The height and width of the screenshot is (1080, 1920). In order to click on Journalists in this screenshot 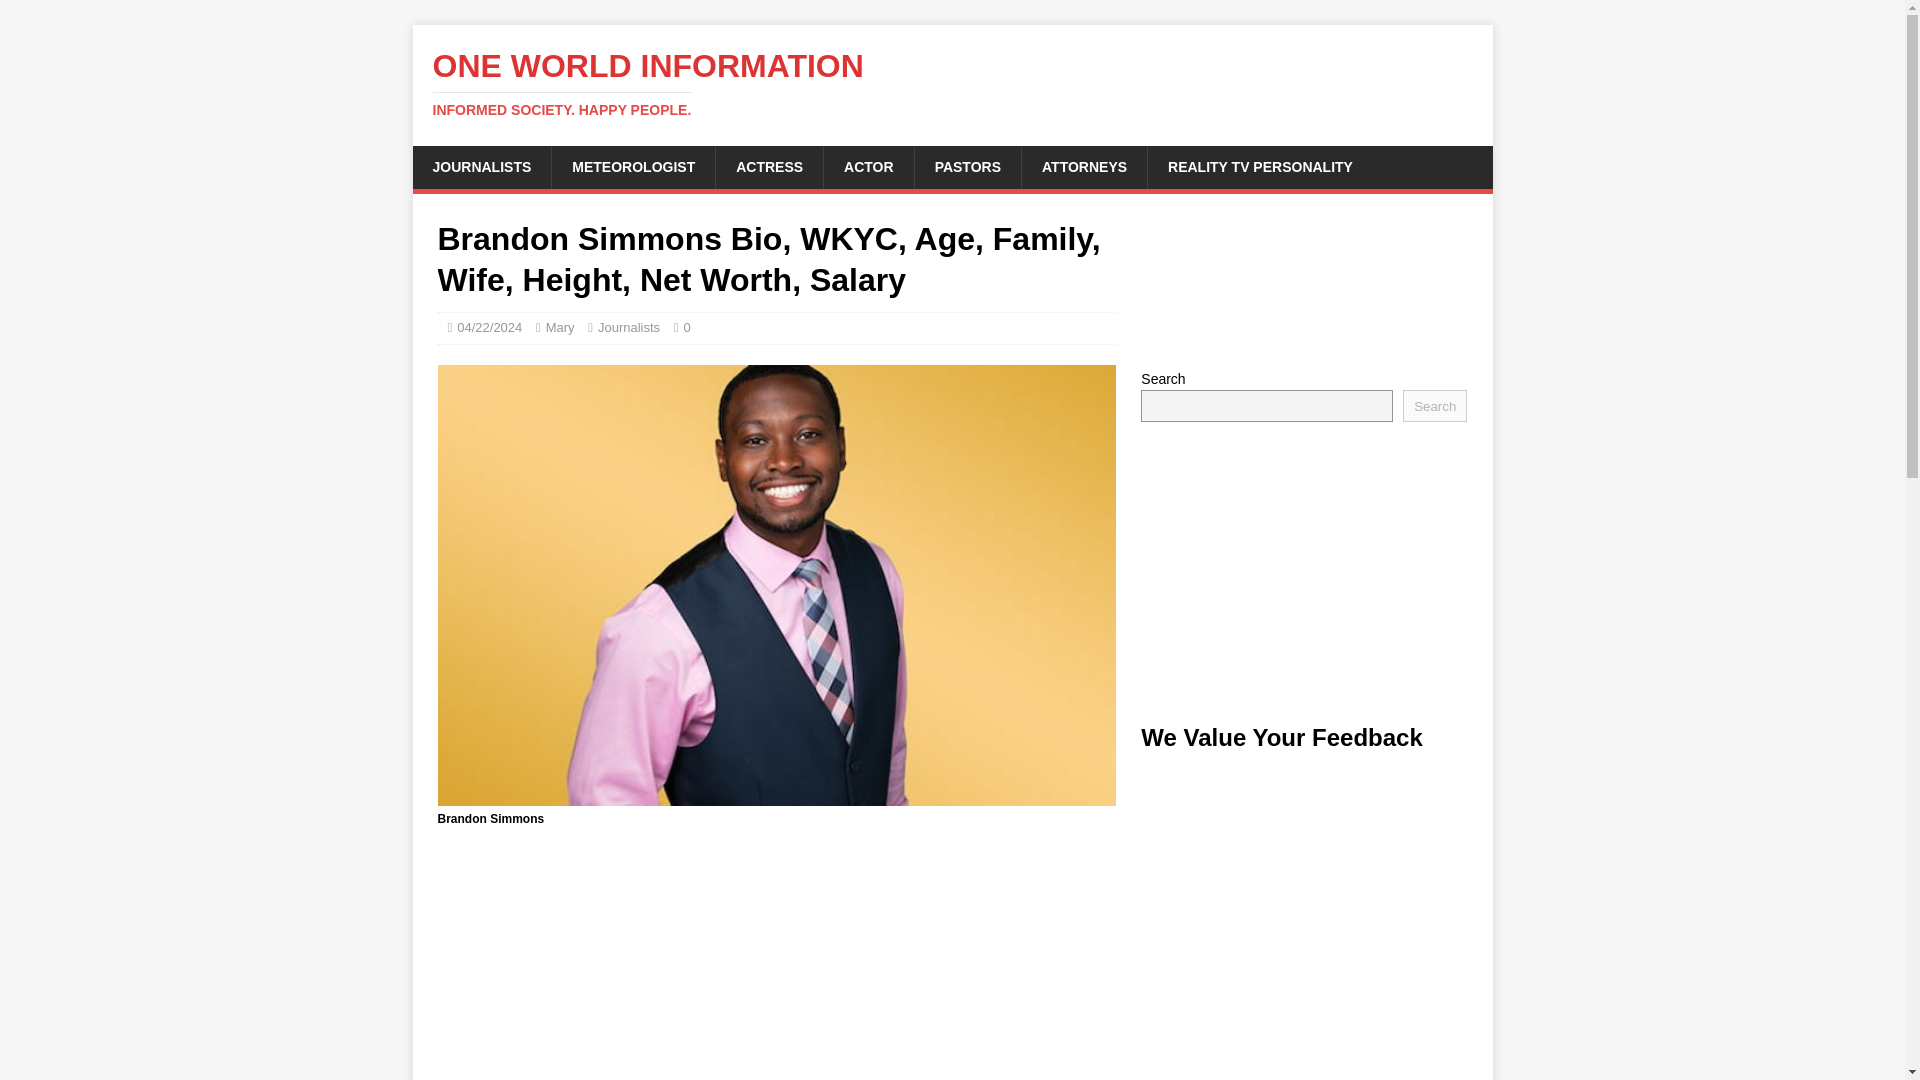, I will do `click(628, 326)`.